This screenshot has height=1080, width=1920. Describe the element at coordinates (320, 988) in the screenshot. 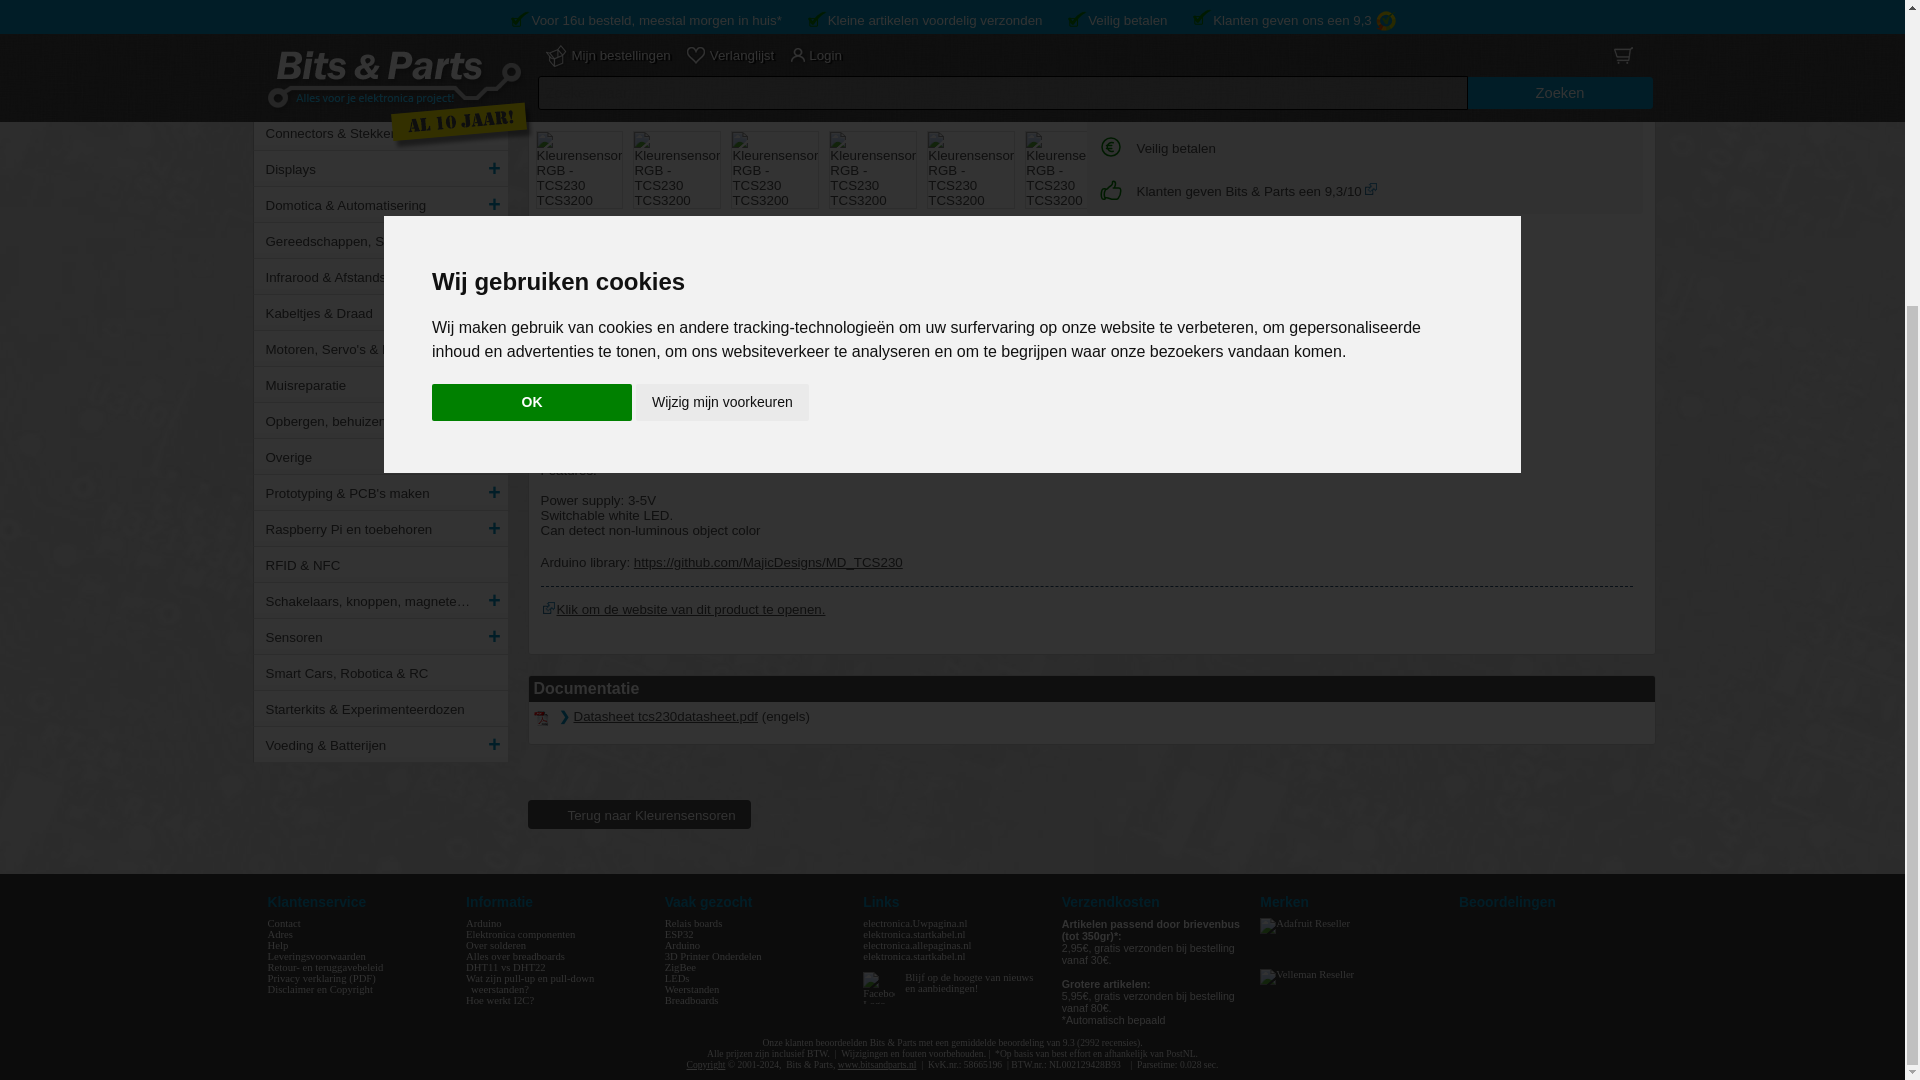

I see `Disclaimer en Copyright` at that location.